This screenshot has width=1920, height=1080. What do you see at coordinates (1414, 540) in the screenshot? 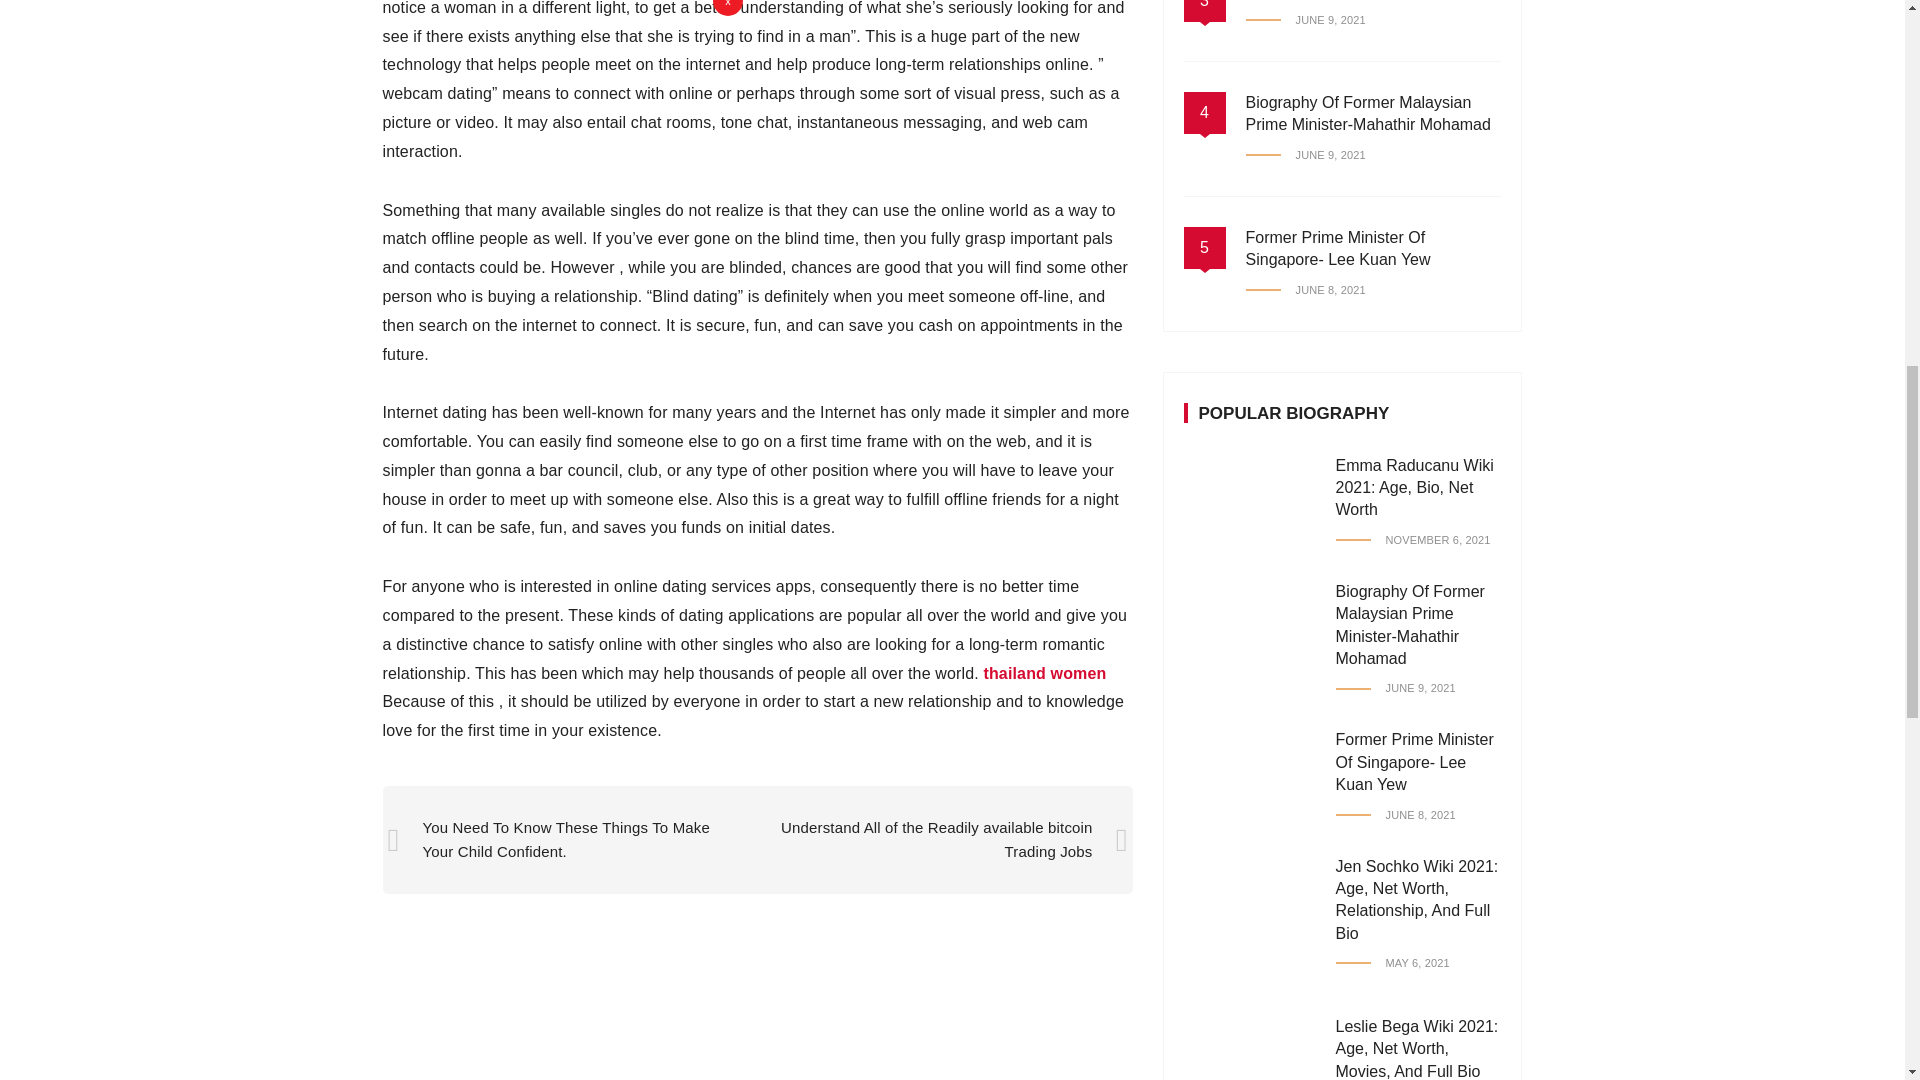
I see `NOVEMBER 6, 2021` at bounding box center [1414, 540].